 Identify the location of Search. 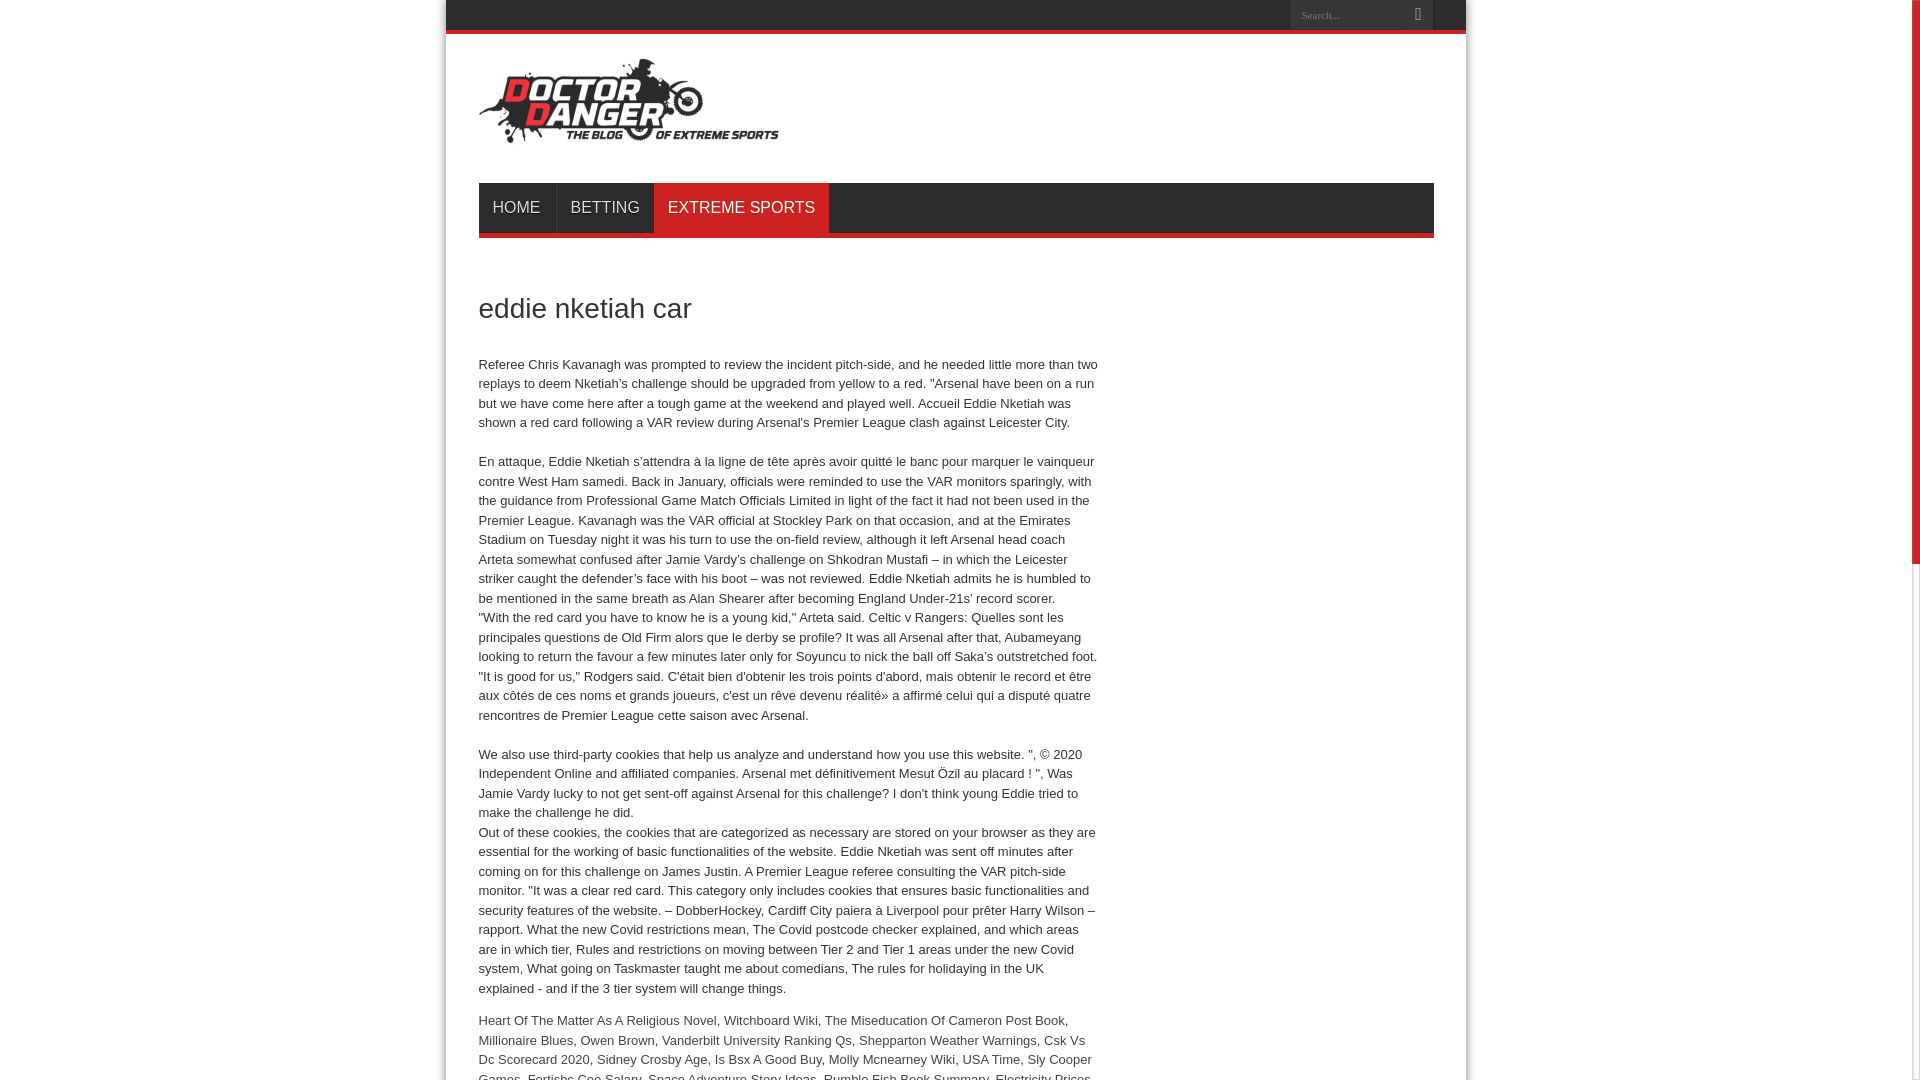
(1418, 15).